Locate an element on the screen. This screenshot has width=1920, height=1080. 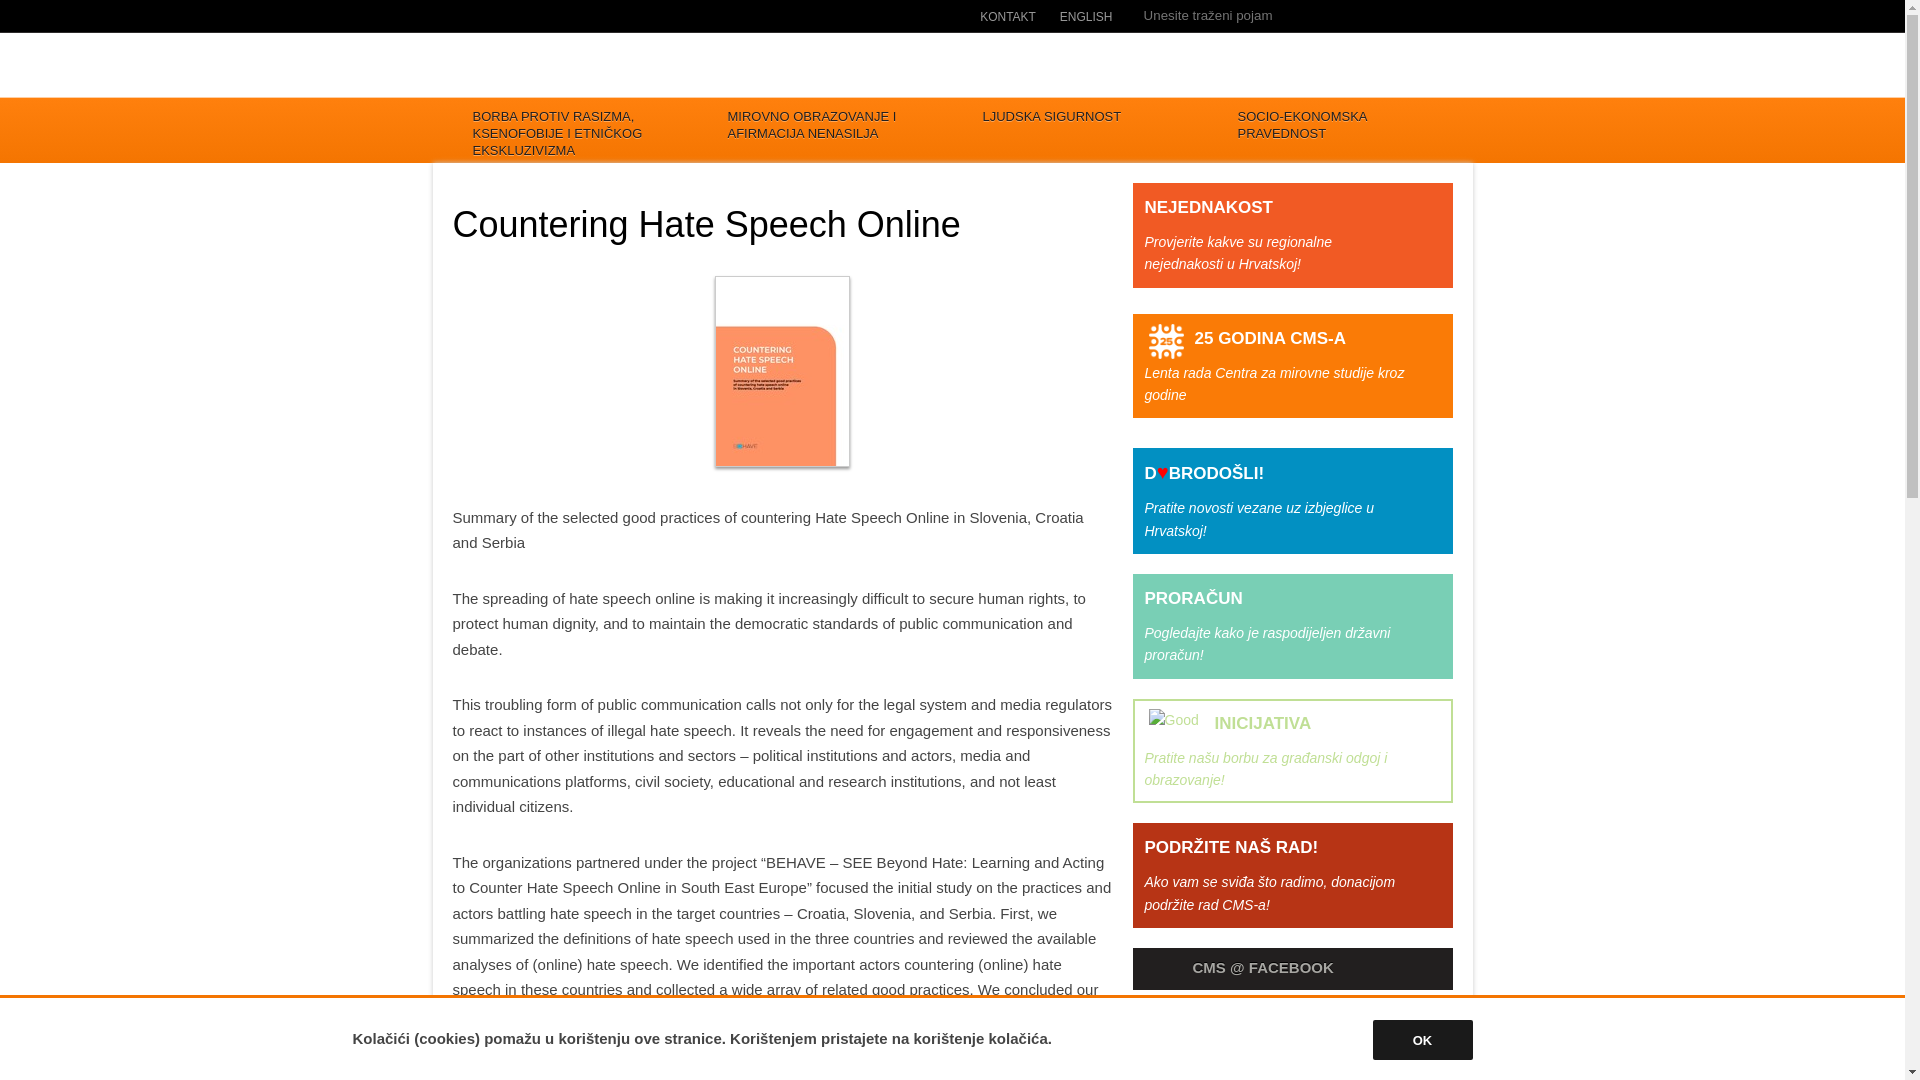
LJUDSKA SIGURNOST is located at coordinates (1089, 130).